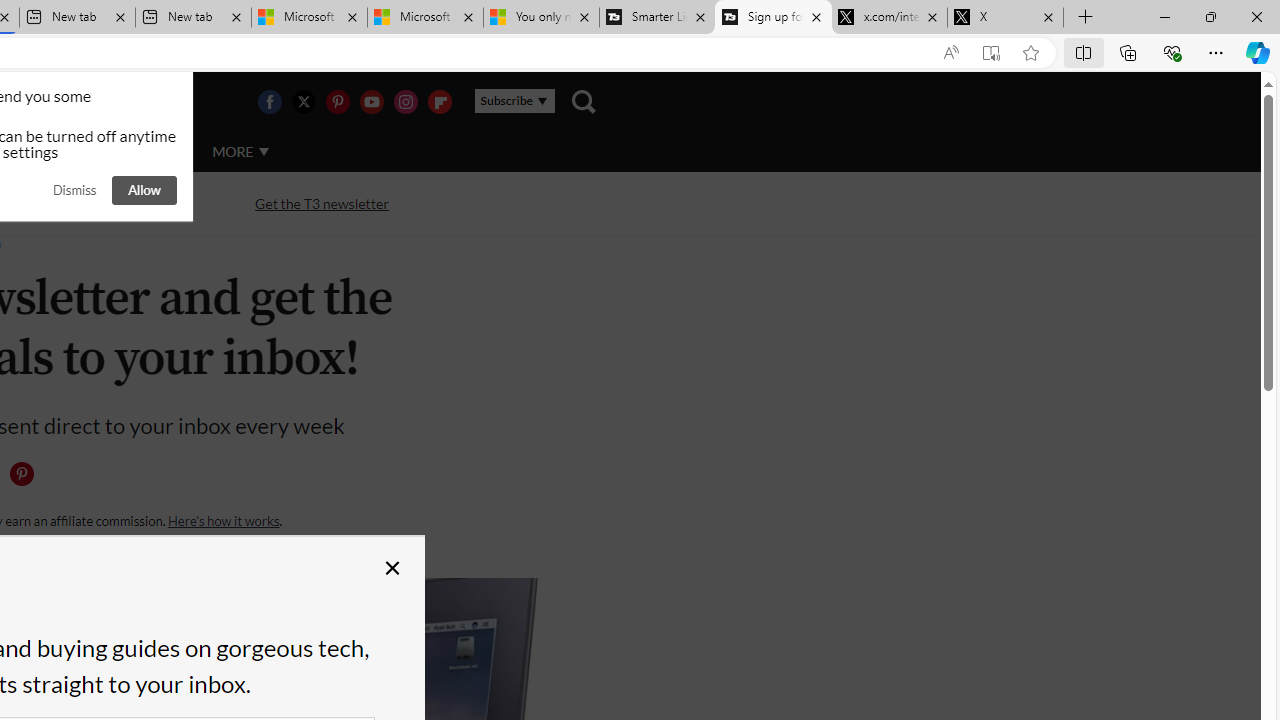 The height and width of the screenshot is (720, 1280). What do you see at coordinates (153, 151) in the screenshot?
I see `AUTO` at bounding box center [153, 151].